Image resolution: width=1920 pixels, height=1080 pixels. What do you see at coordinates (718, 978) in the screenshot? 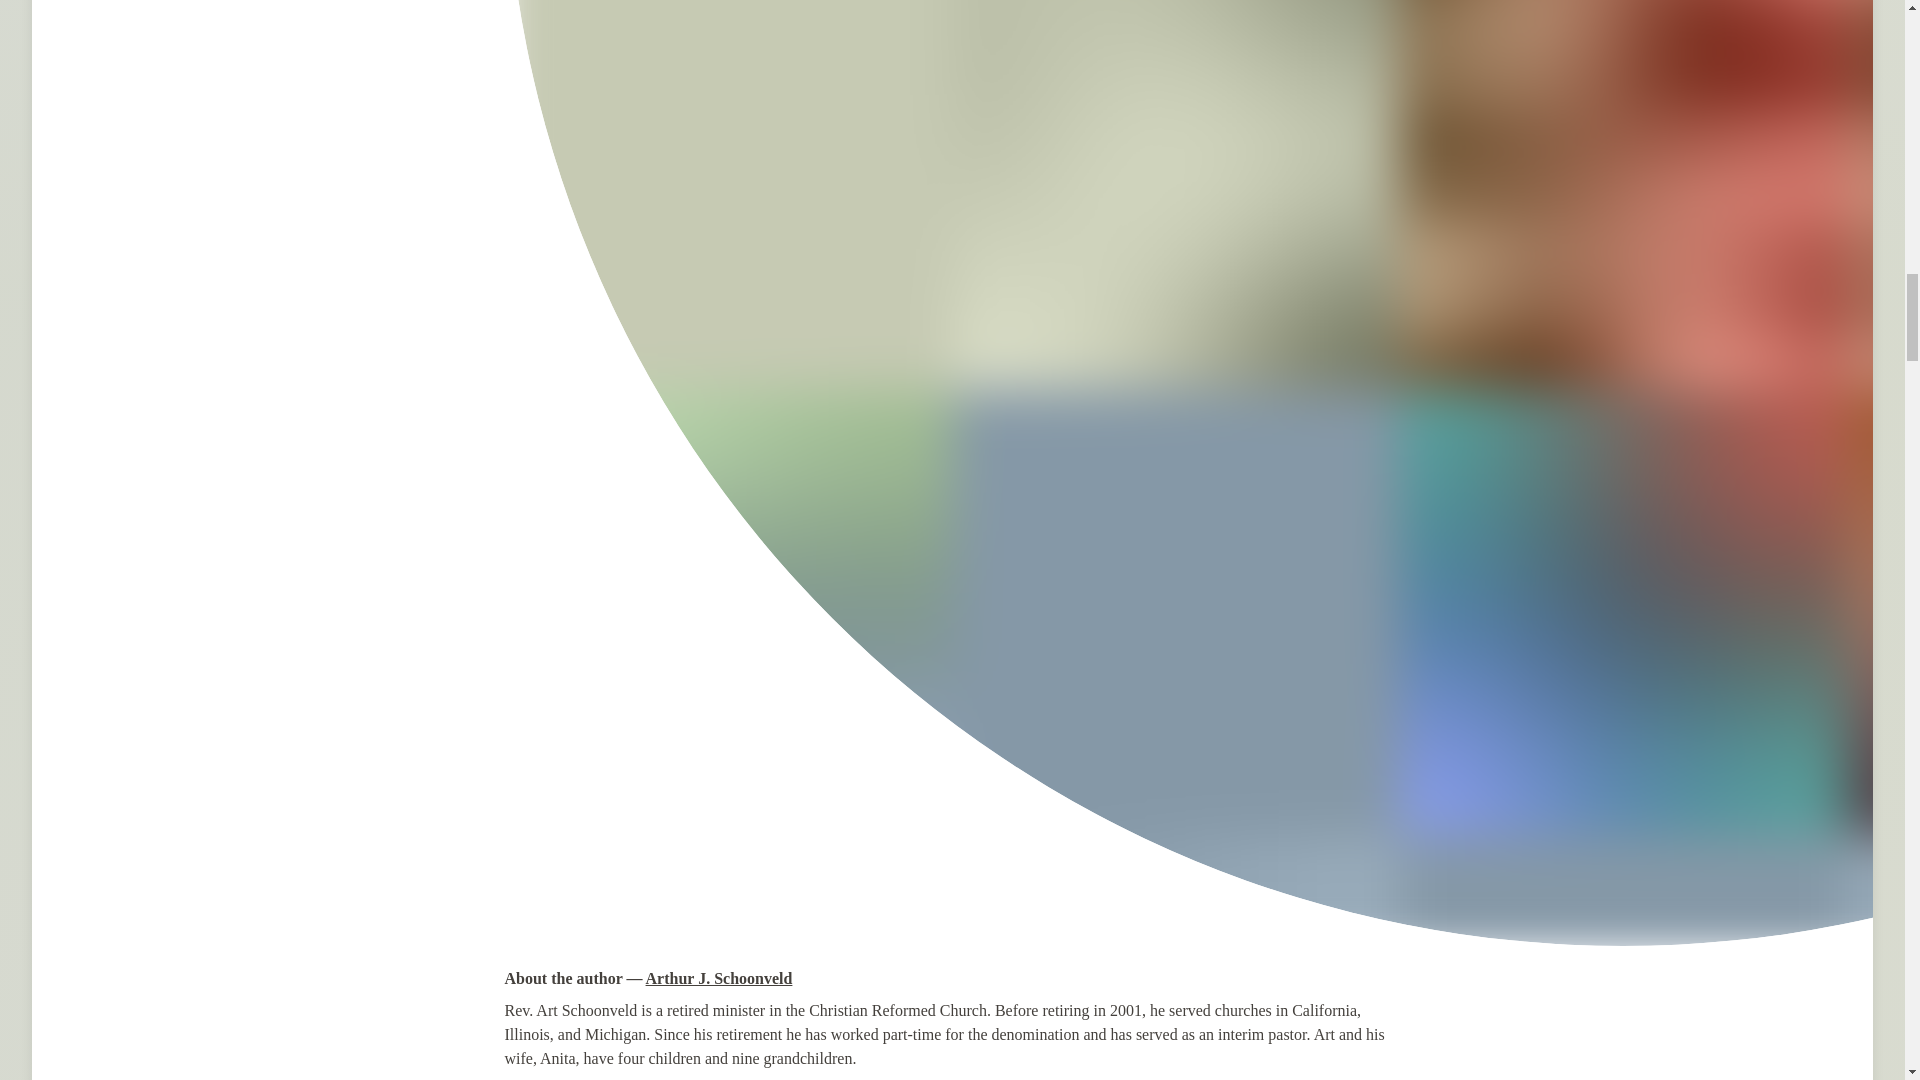
I see `Arthur J. Schoonveld` at bounding box center [718, 978].